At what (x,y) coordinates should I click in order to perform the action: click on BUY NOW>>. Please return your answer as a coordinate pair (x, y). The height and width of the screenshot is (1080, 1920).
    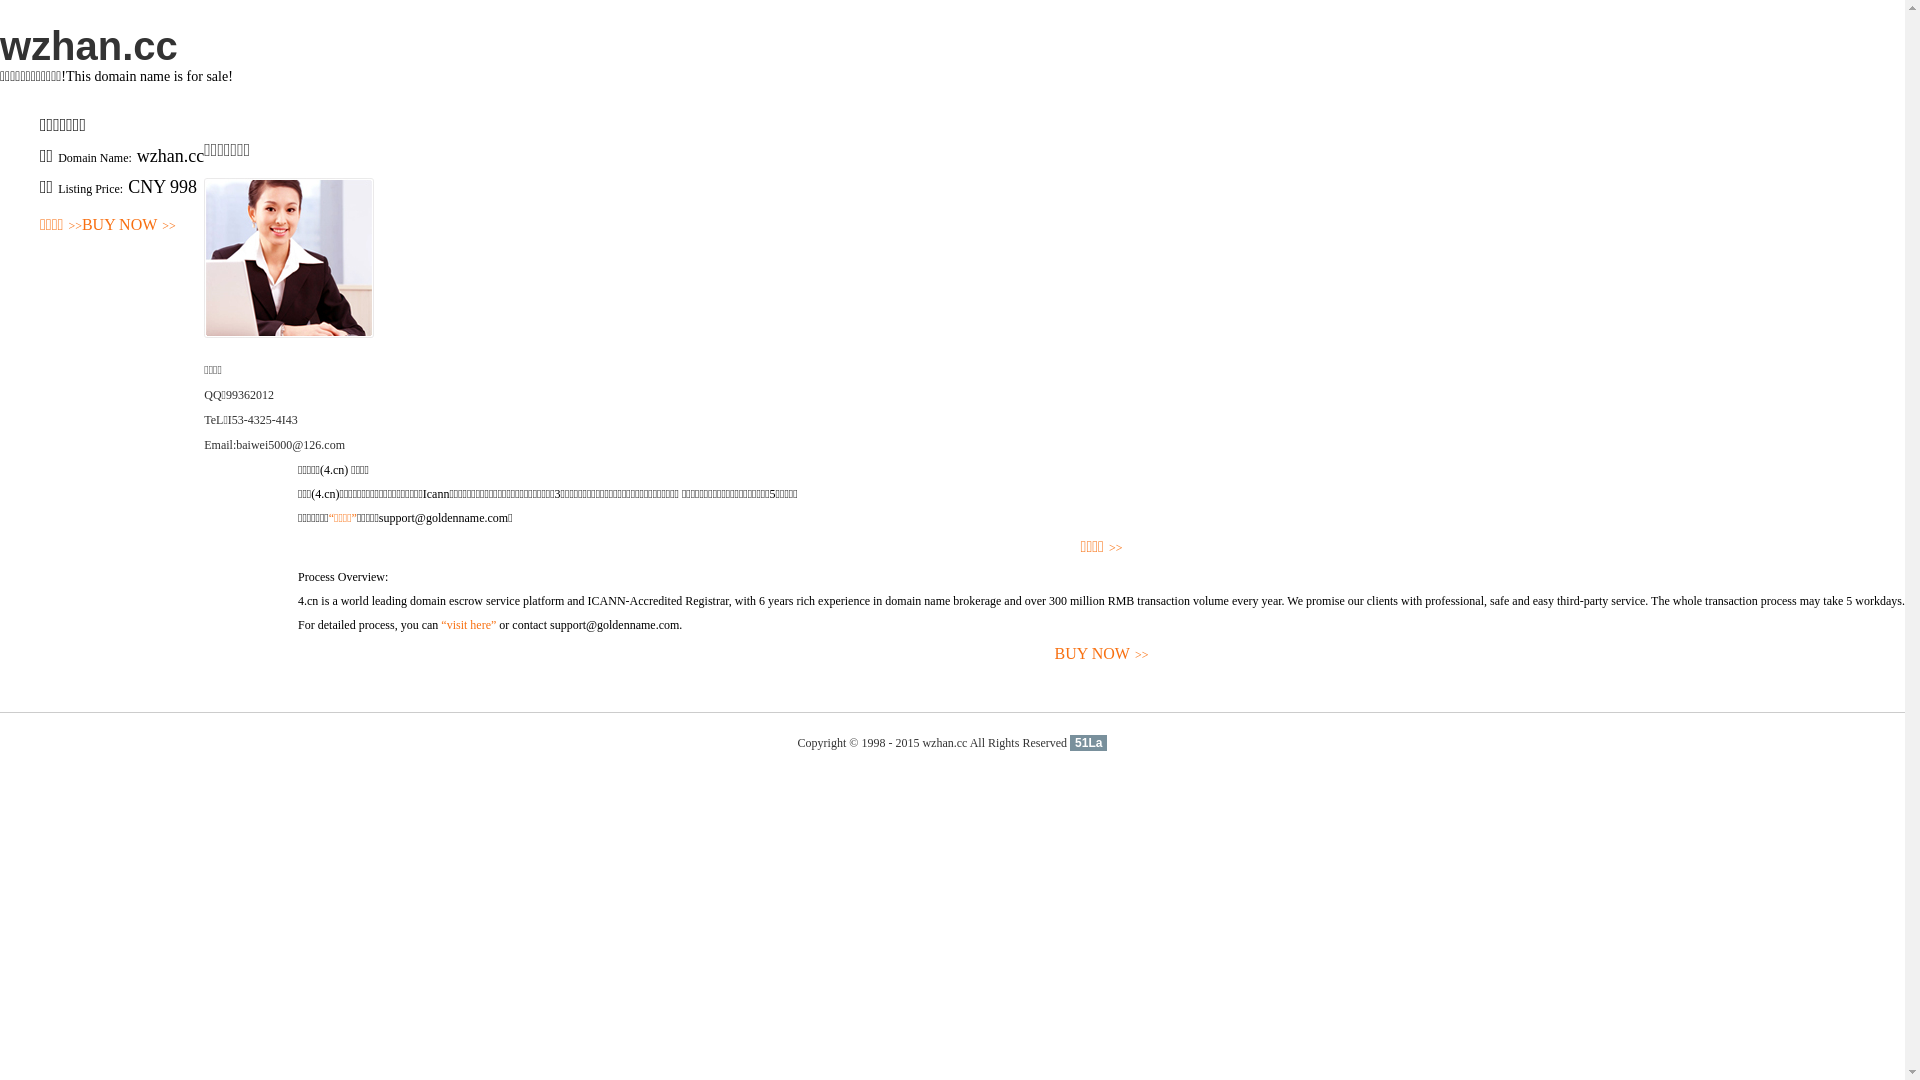
    Looking at the image, I should click on (129, 226).